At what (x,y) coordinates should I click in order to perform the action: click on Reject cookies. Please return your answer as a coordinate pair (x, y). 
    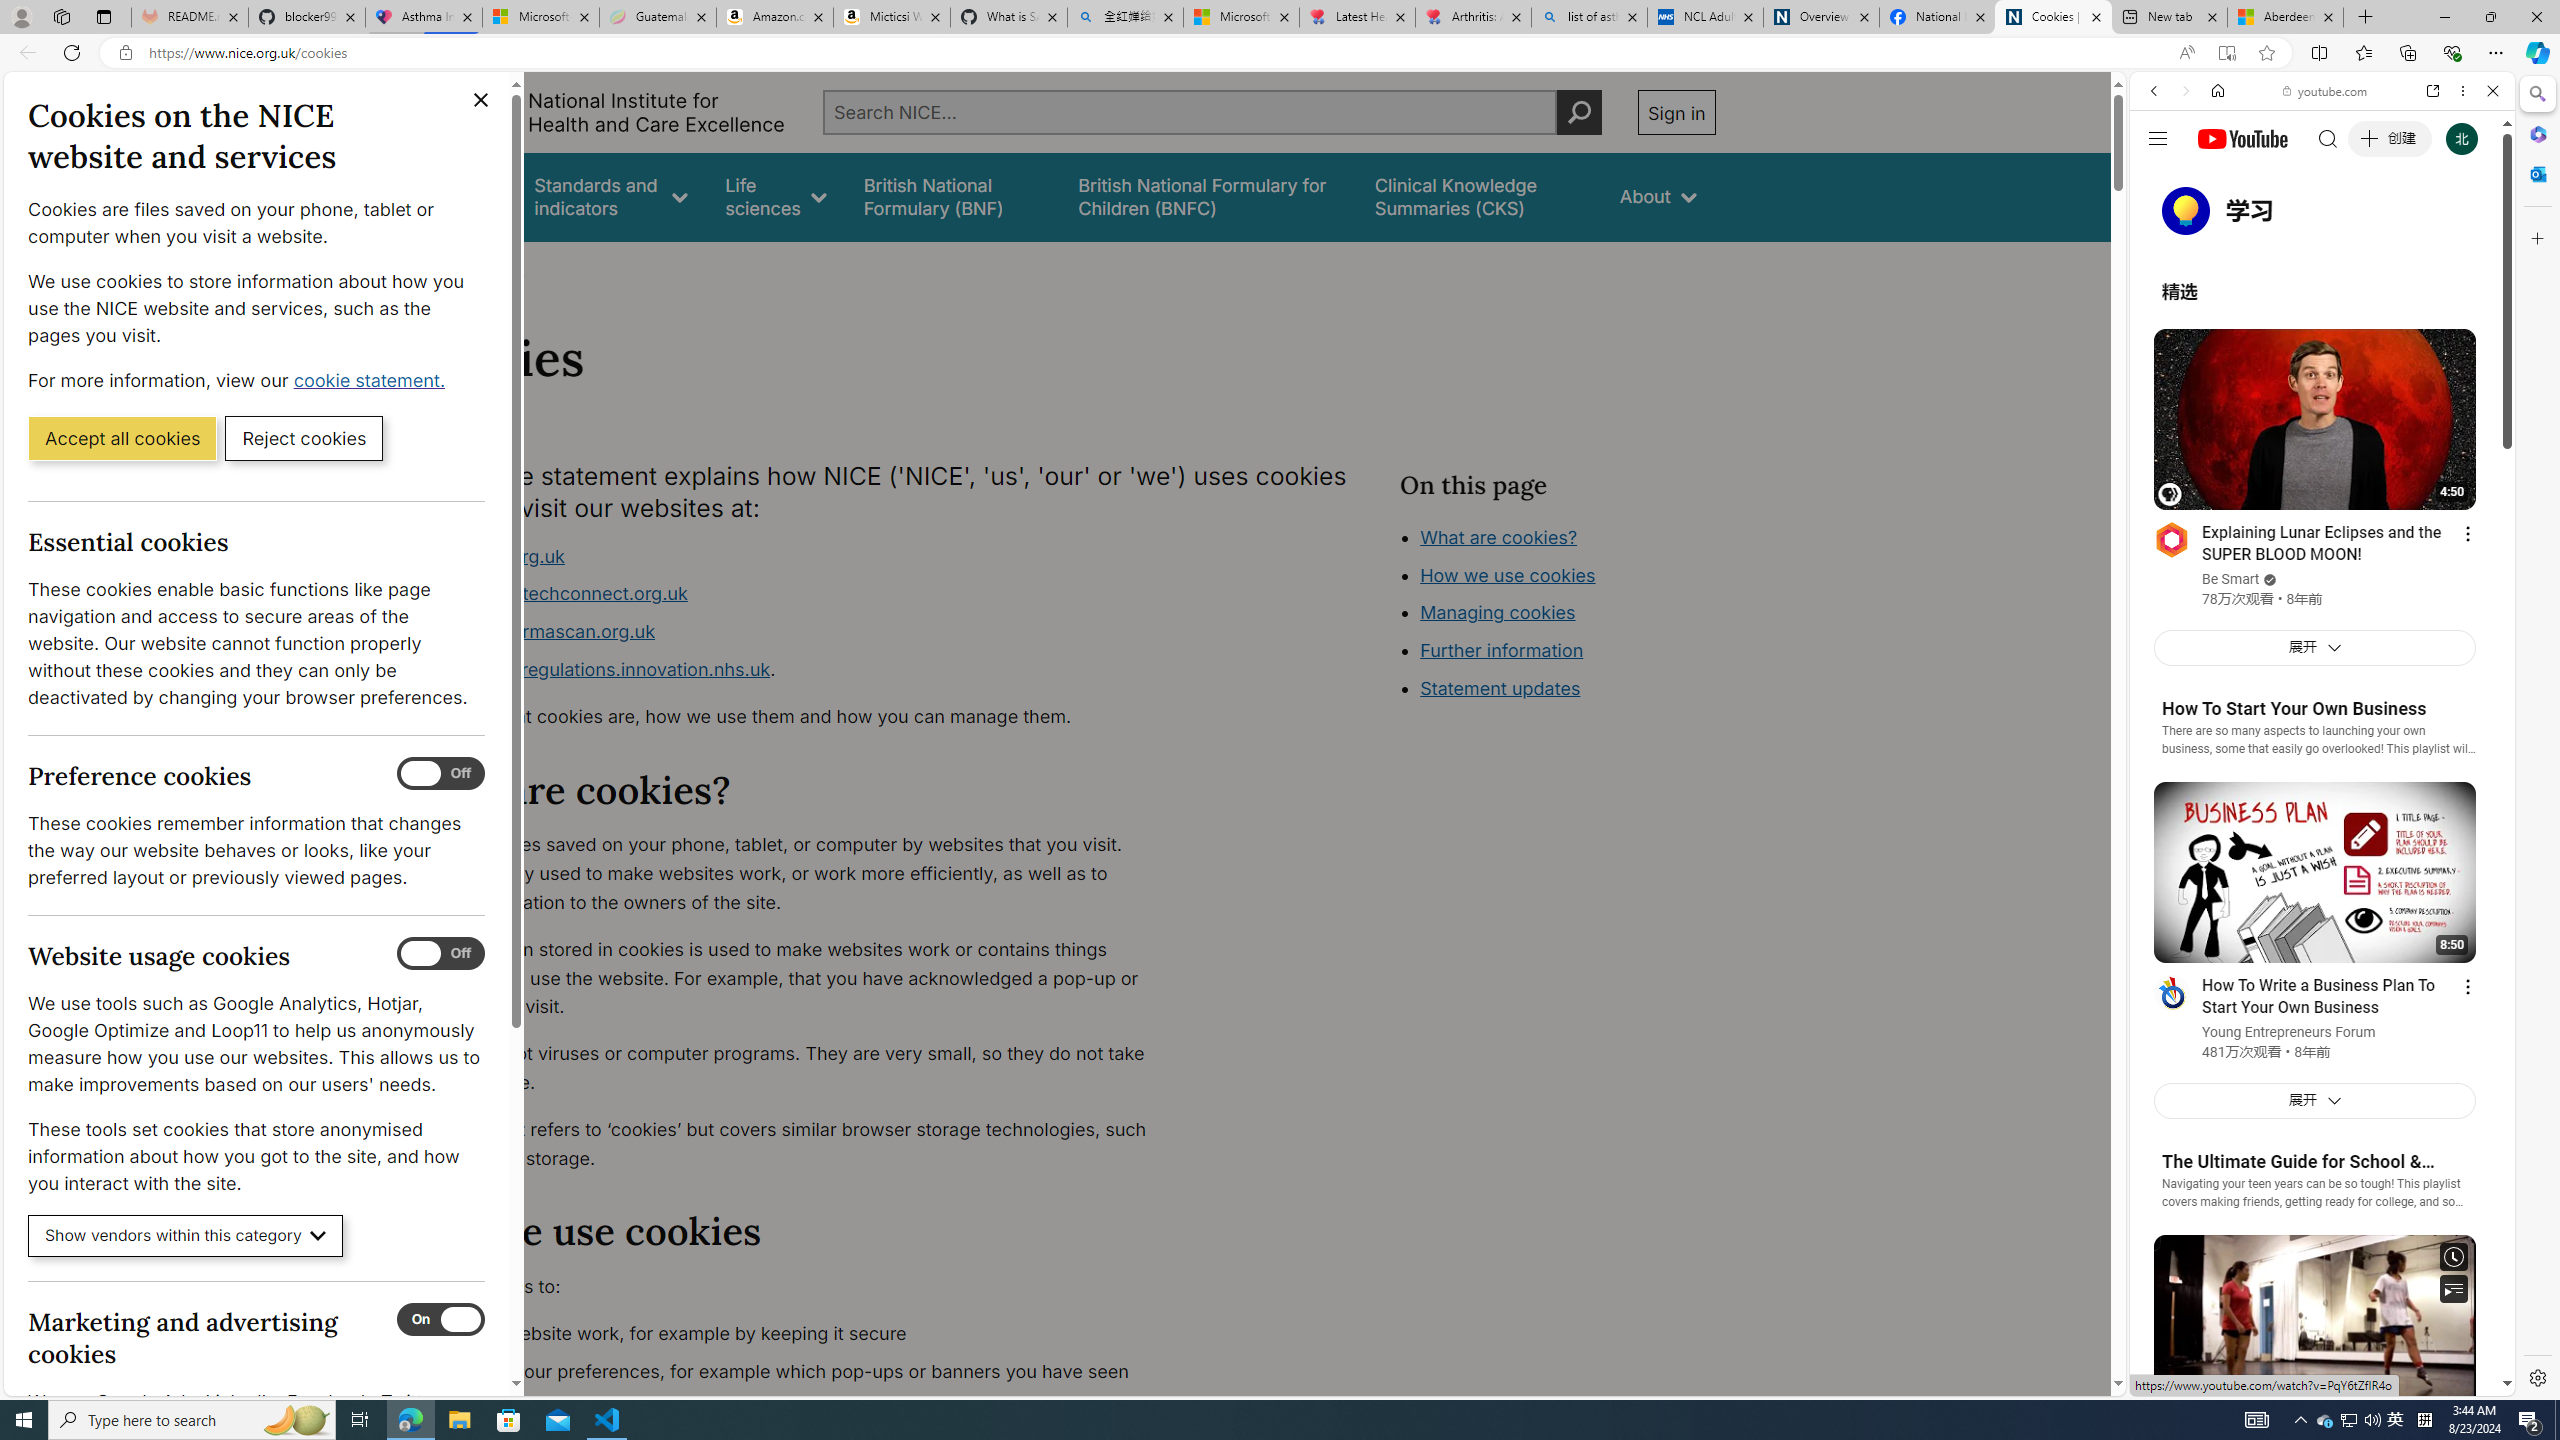
    Looking at the image, I should click on (304, 437).